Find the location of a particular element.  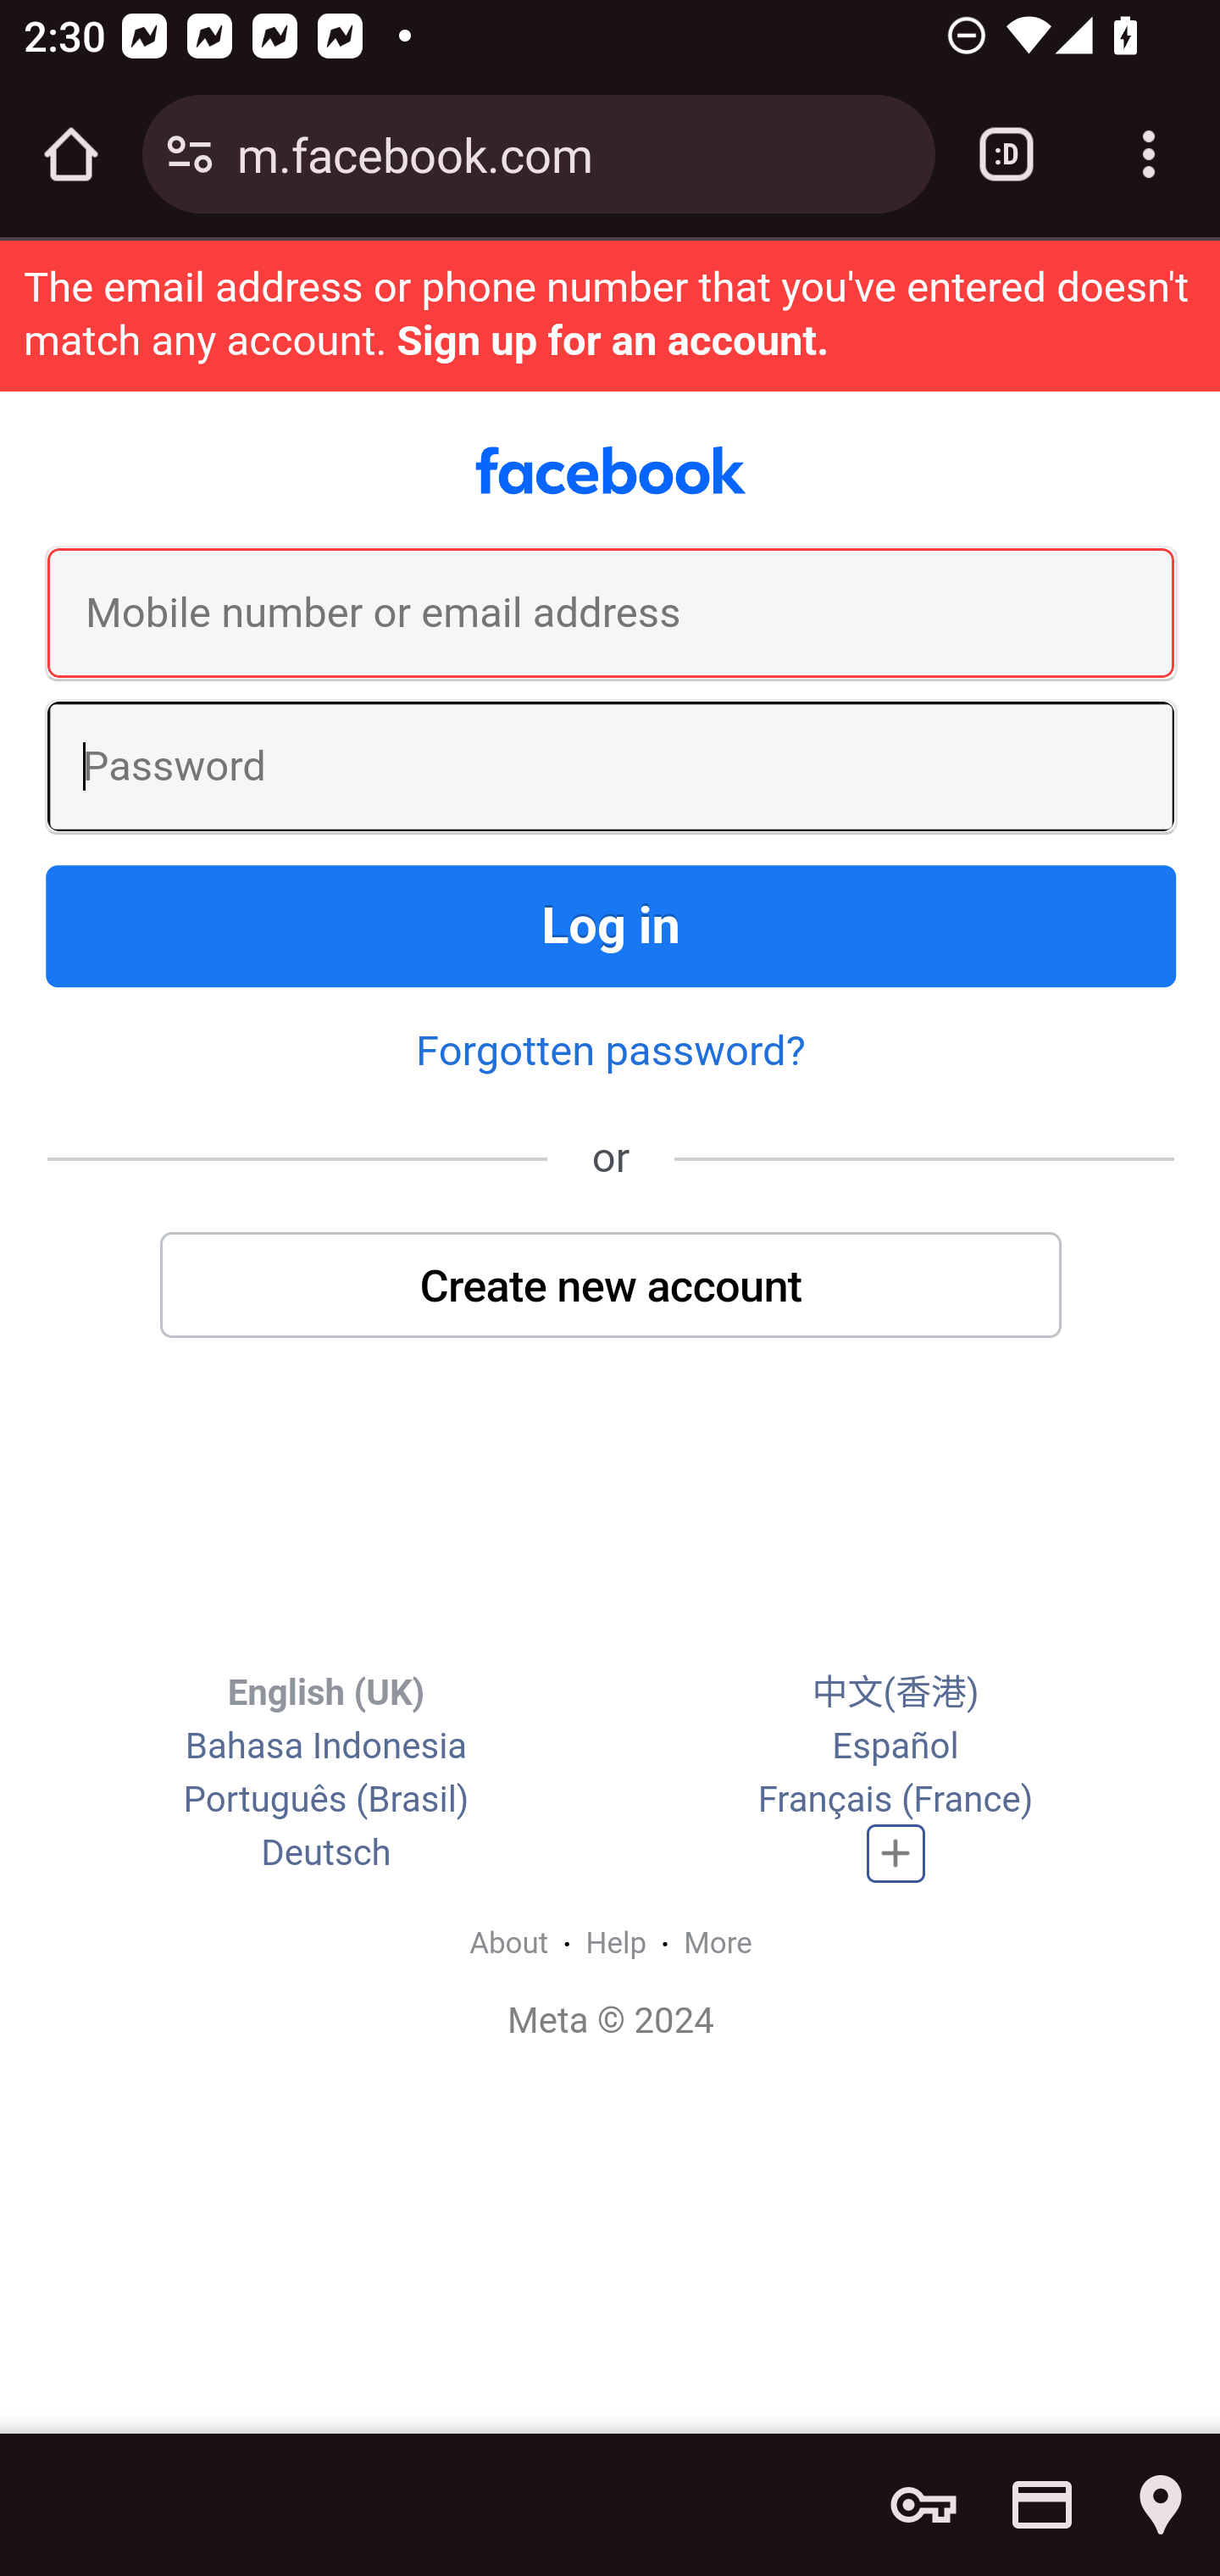

Forgotten password? is located at coordinates (610, 1051).